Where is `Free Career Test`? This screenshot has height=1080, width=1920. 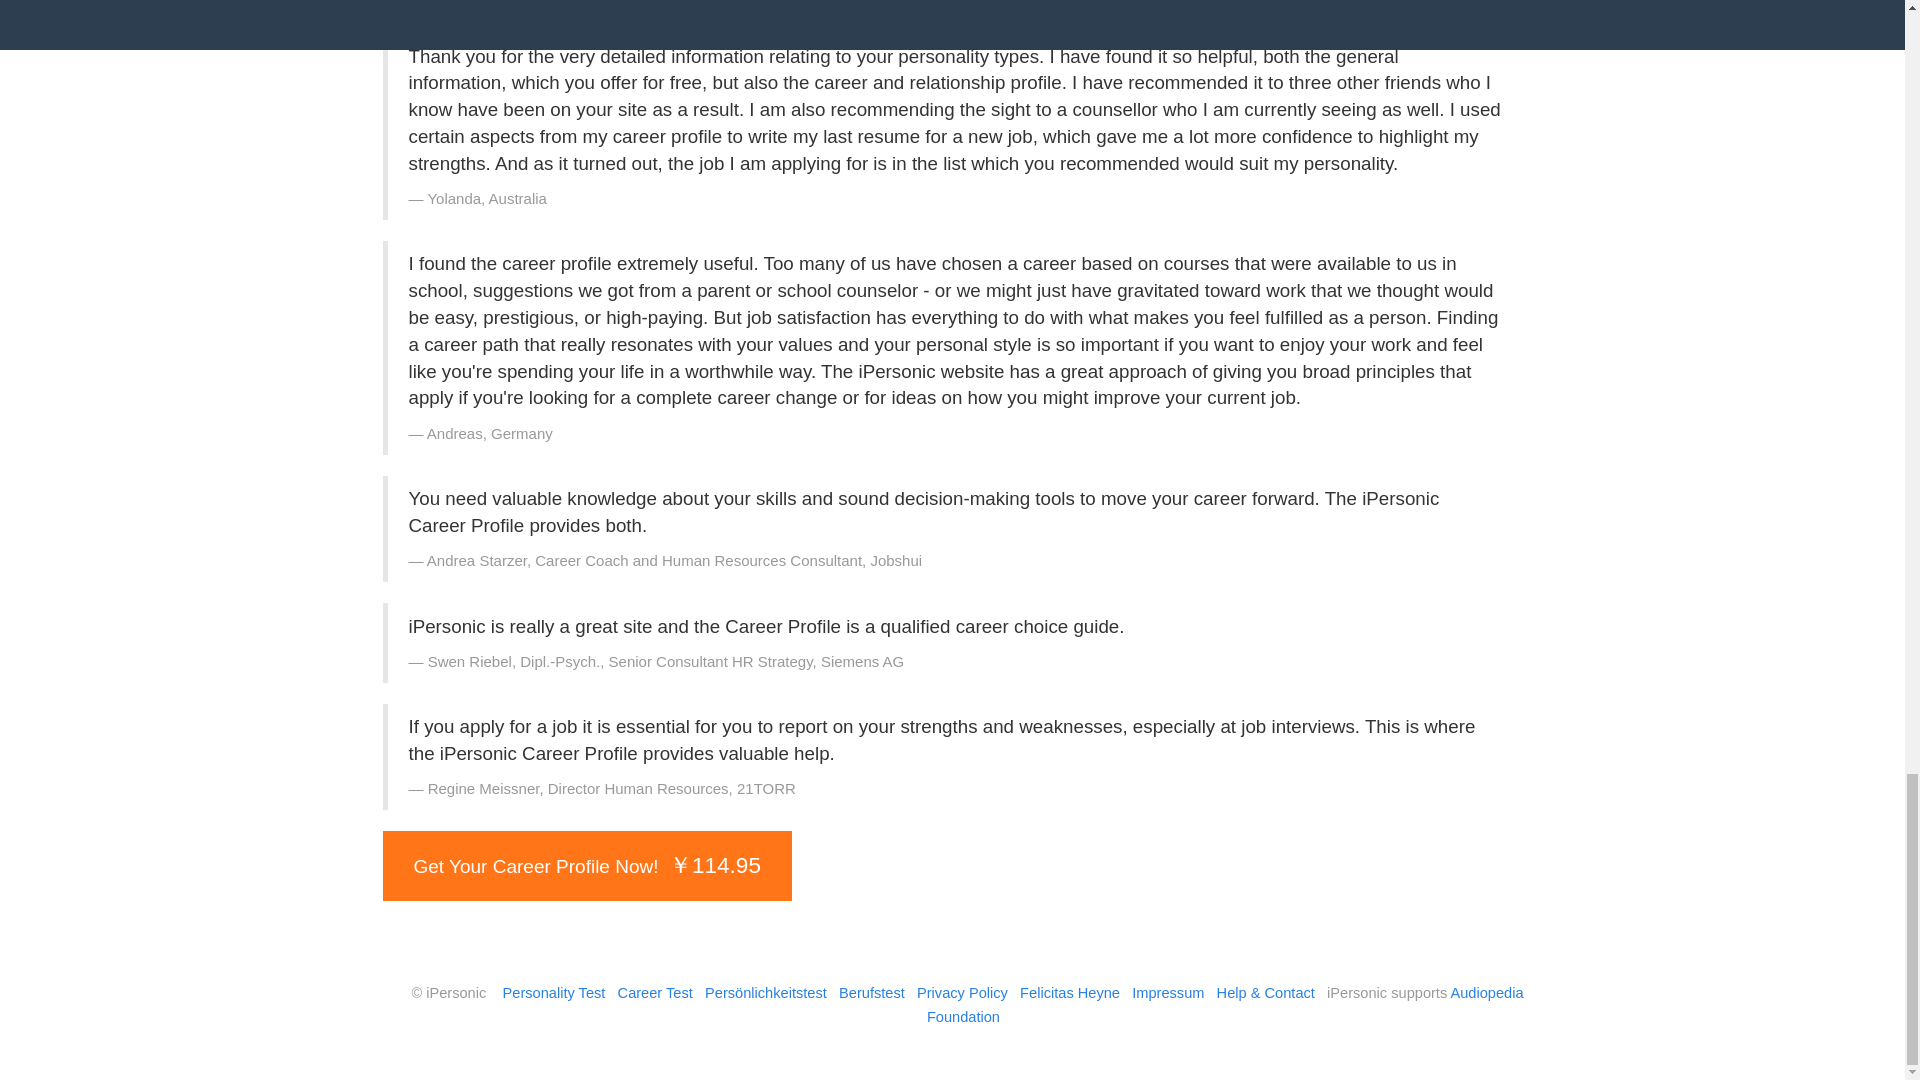
Free Career Test is located at coordinates (656, 992).